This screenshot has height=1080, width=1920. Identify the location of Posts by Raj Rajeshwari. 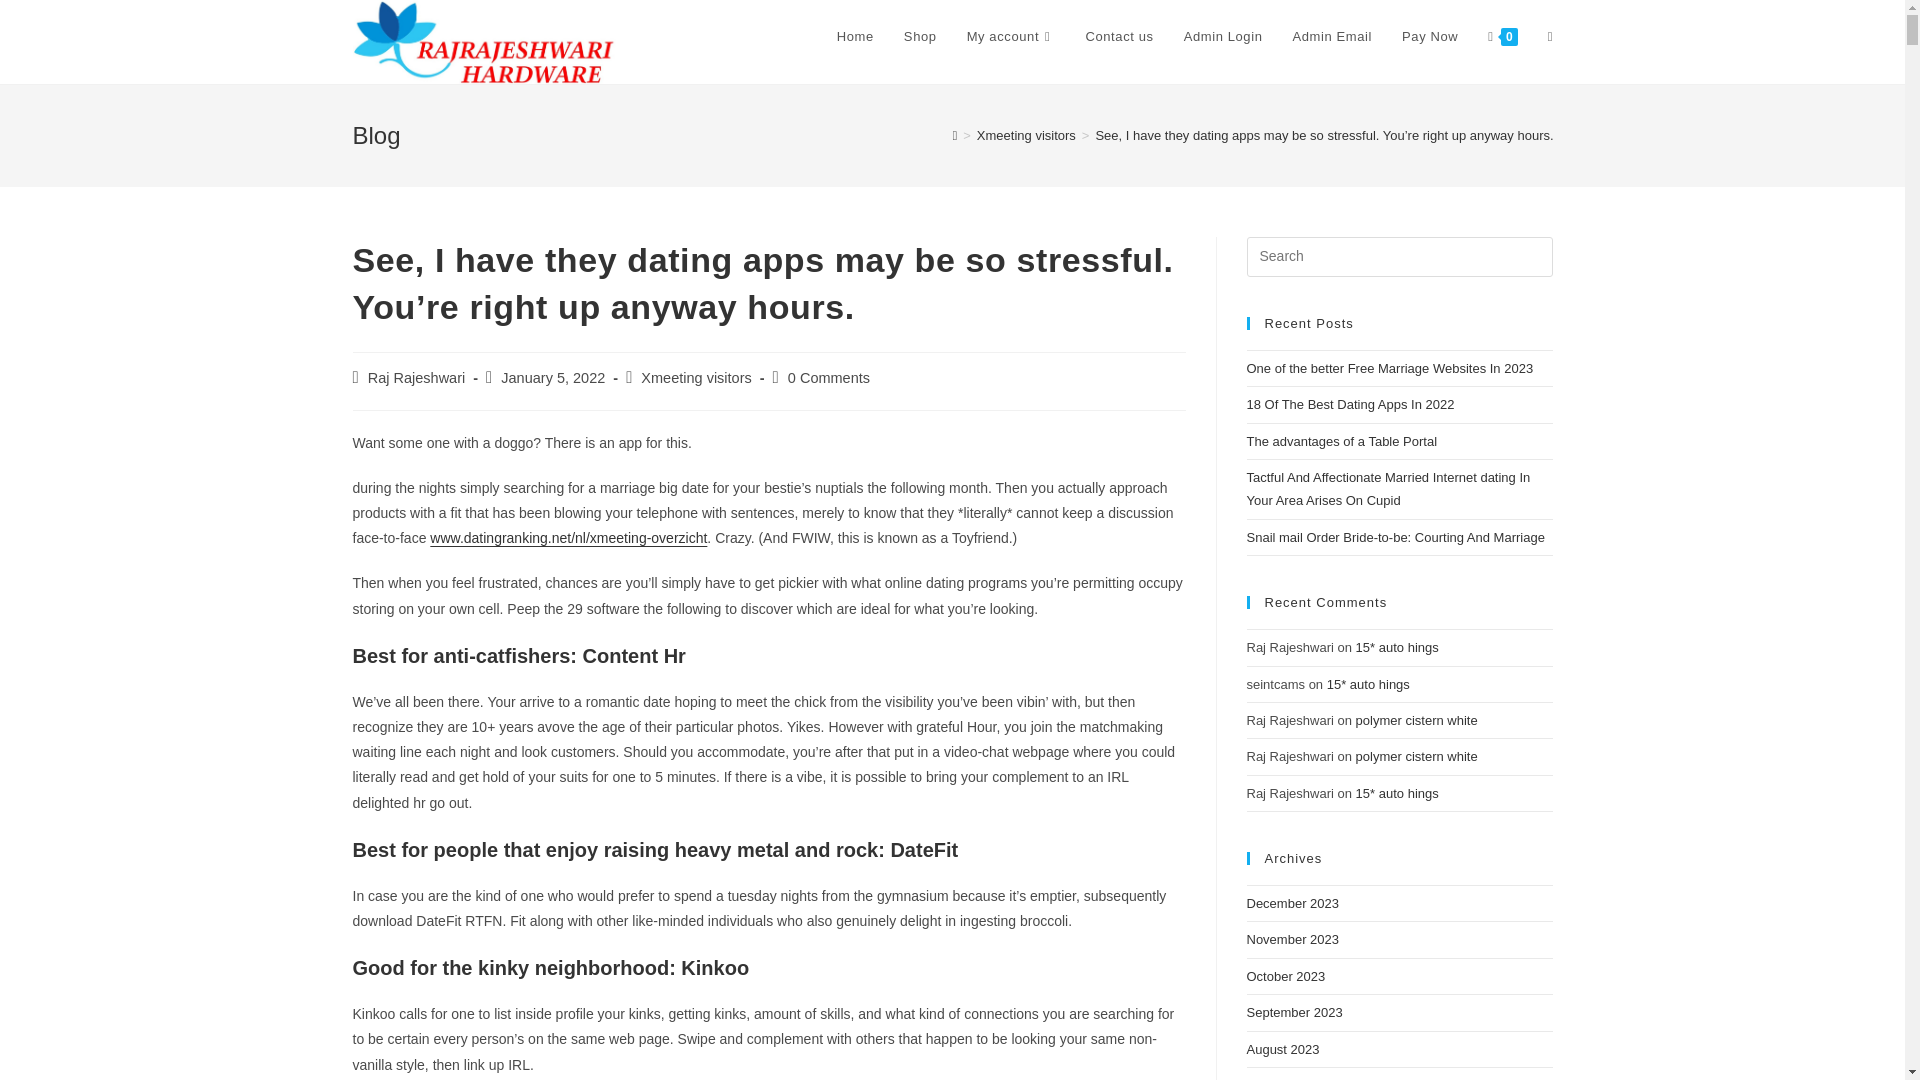
(417, 378).